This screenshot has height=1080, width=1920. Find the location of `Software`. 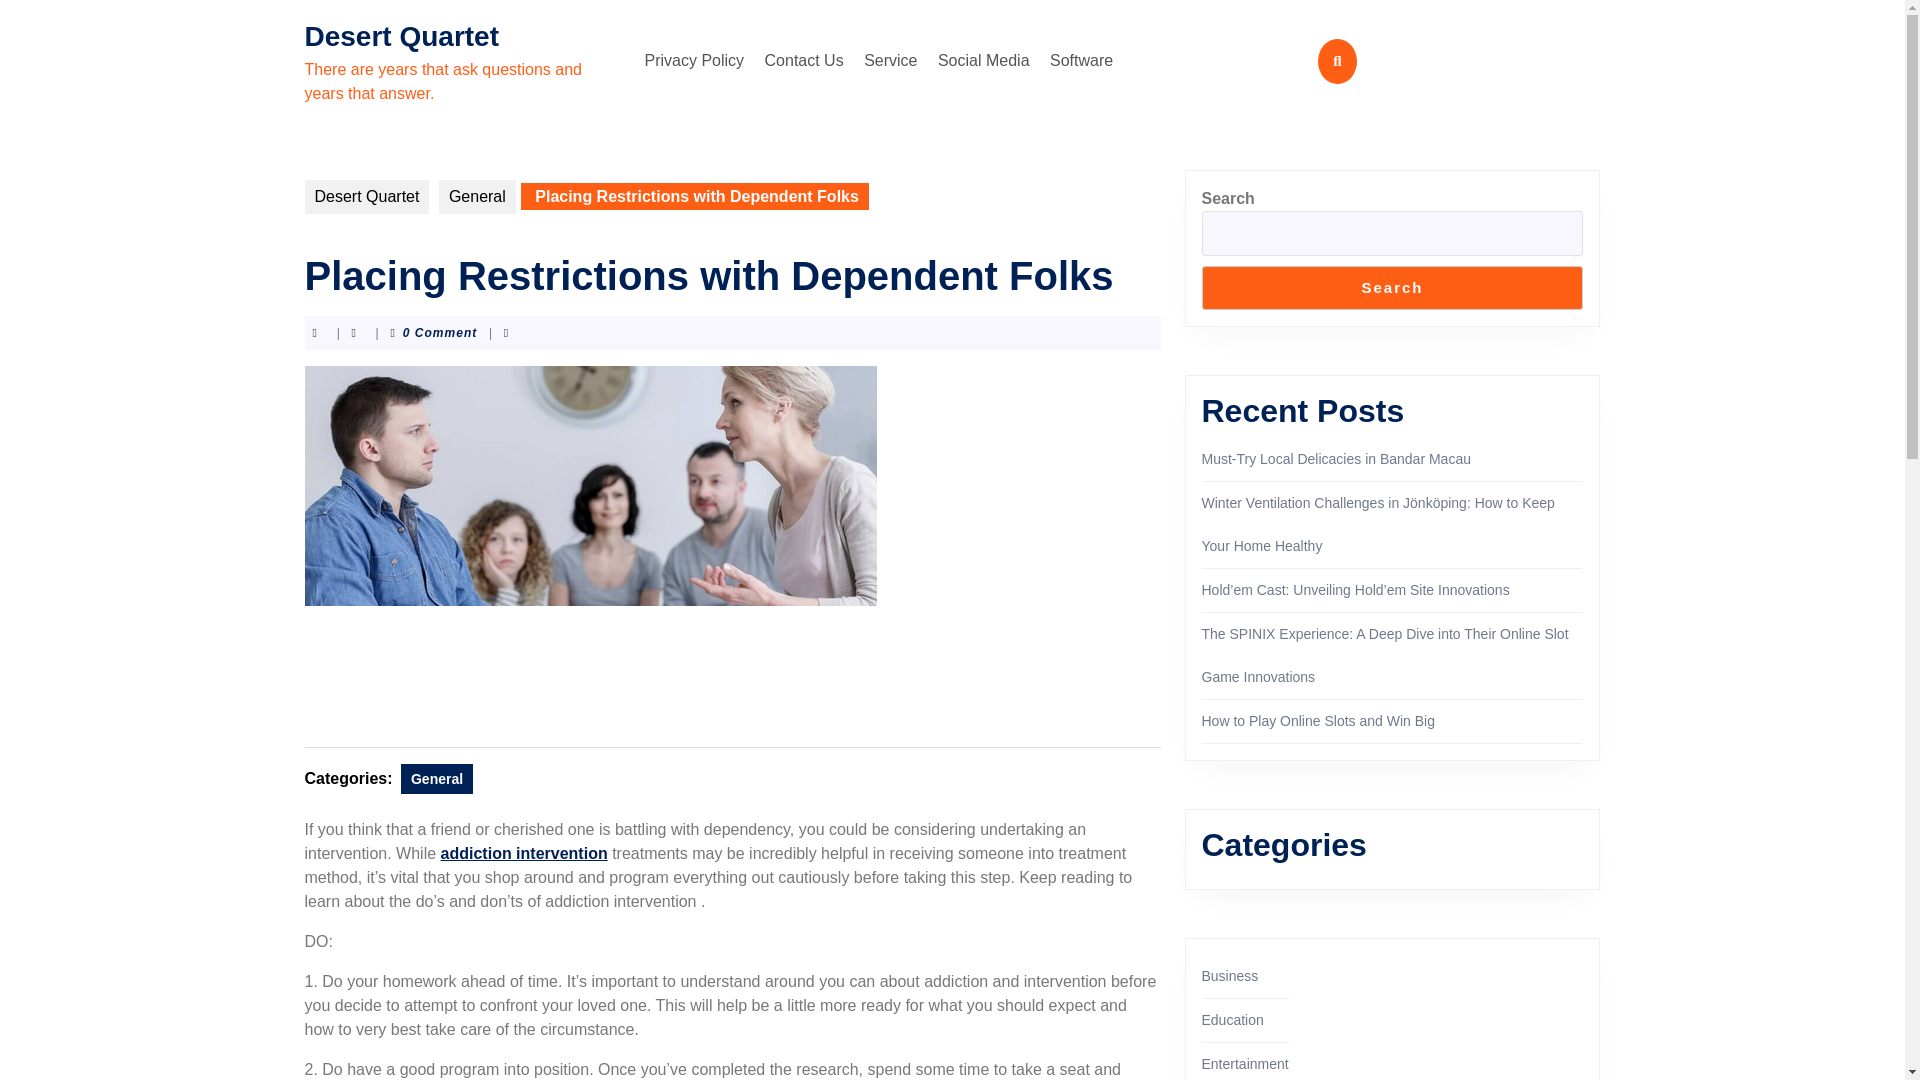

Software is located at coordinates (1082, 61).